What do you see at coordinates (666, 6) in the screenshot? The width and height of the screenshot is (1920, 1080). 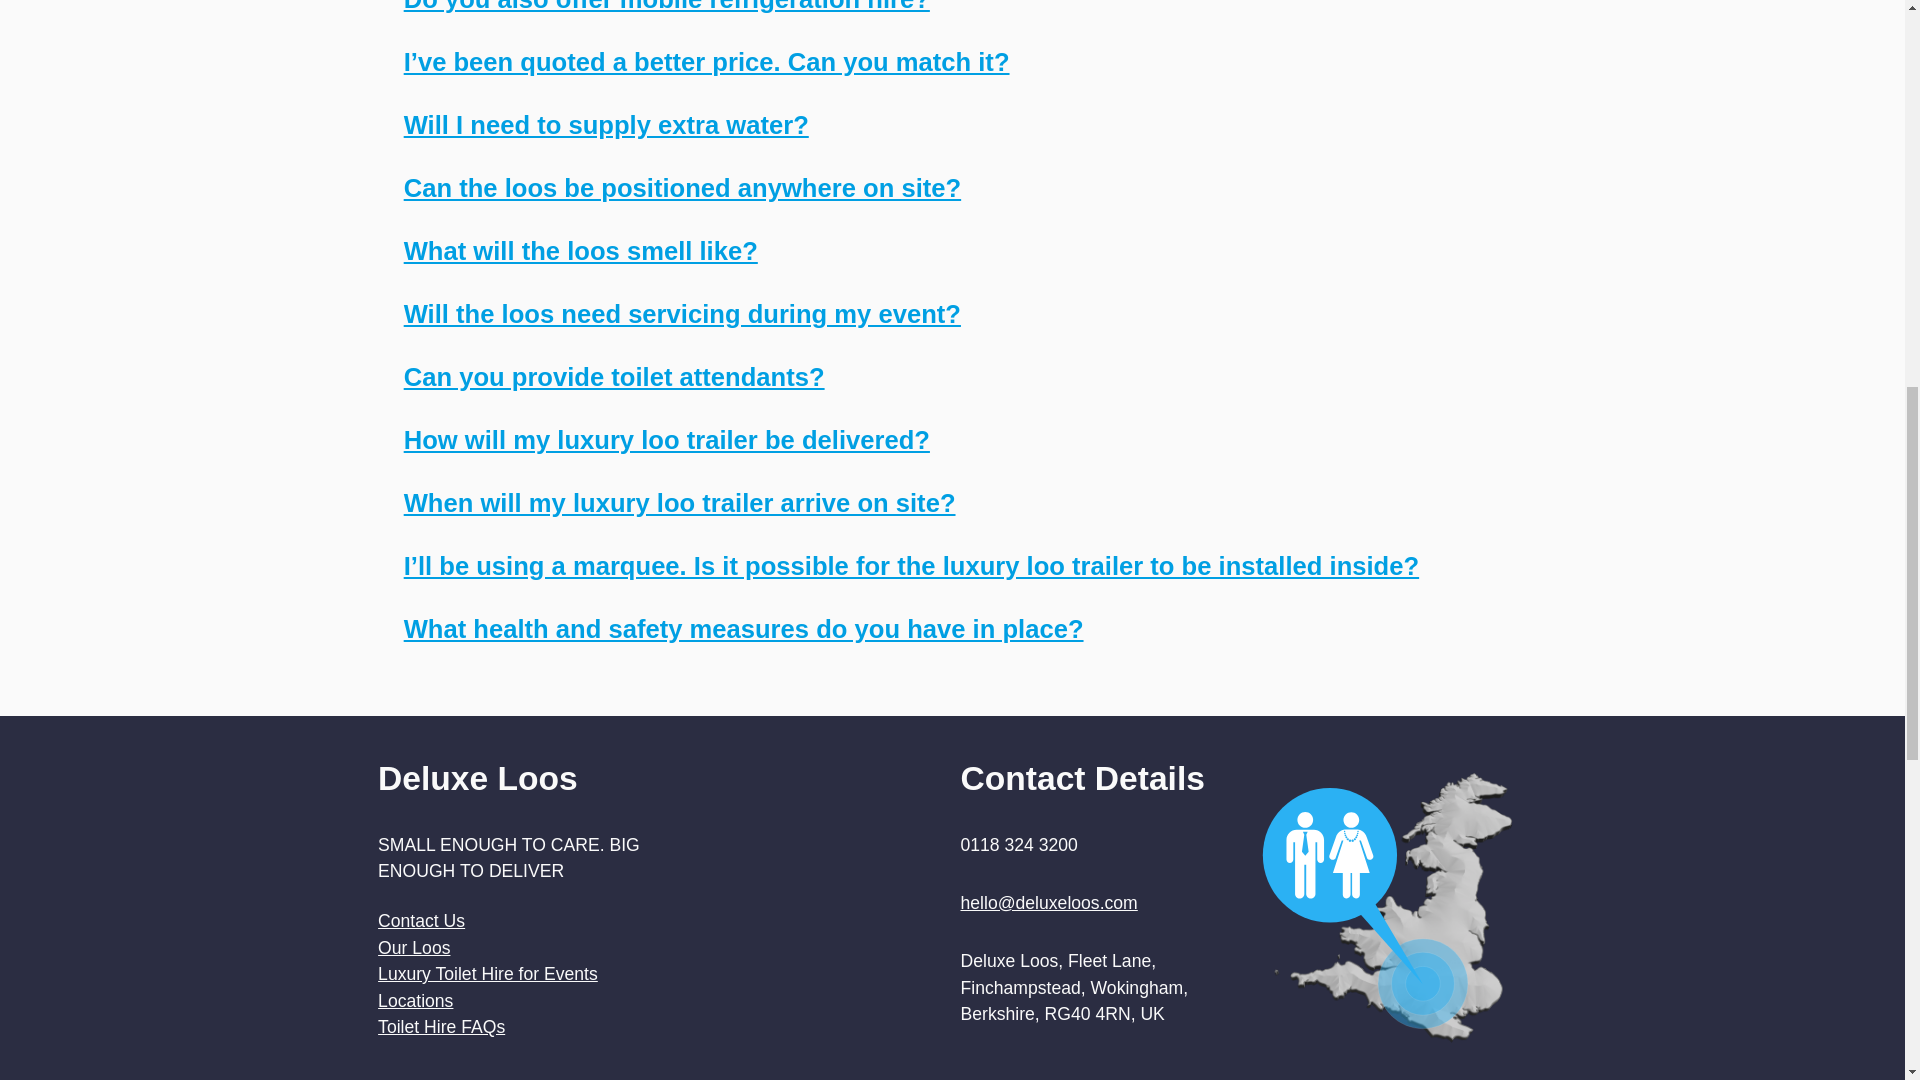 I see `Do you also offer mobile refrigeration hire?` at bounding box center [666, 6].